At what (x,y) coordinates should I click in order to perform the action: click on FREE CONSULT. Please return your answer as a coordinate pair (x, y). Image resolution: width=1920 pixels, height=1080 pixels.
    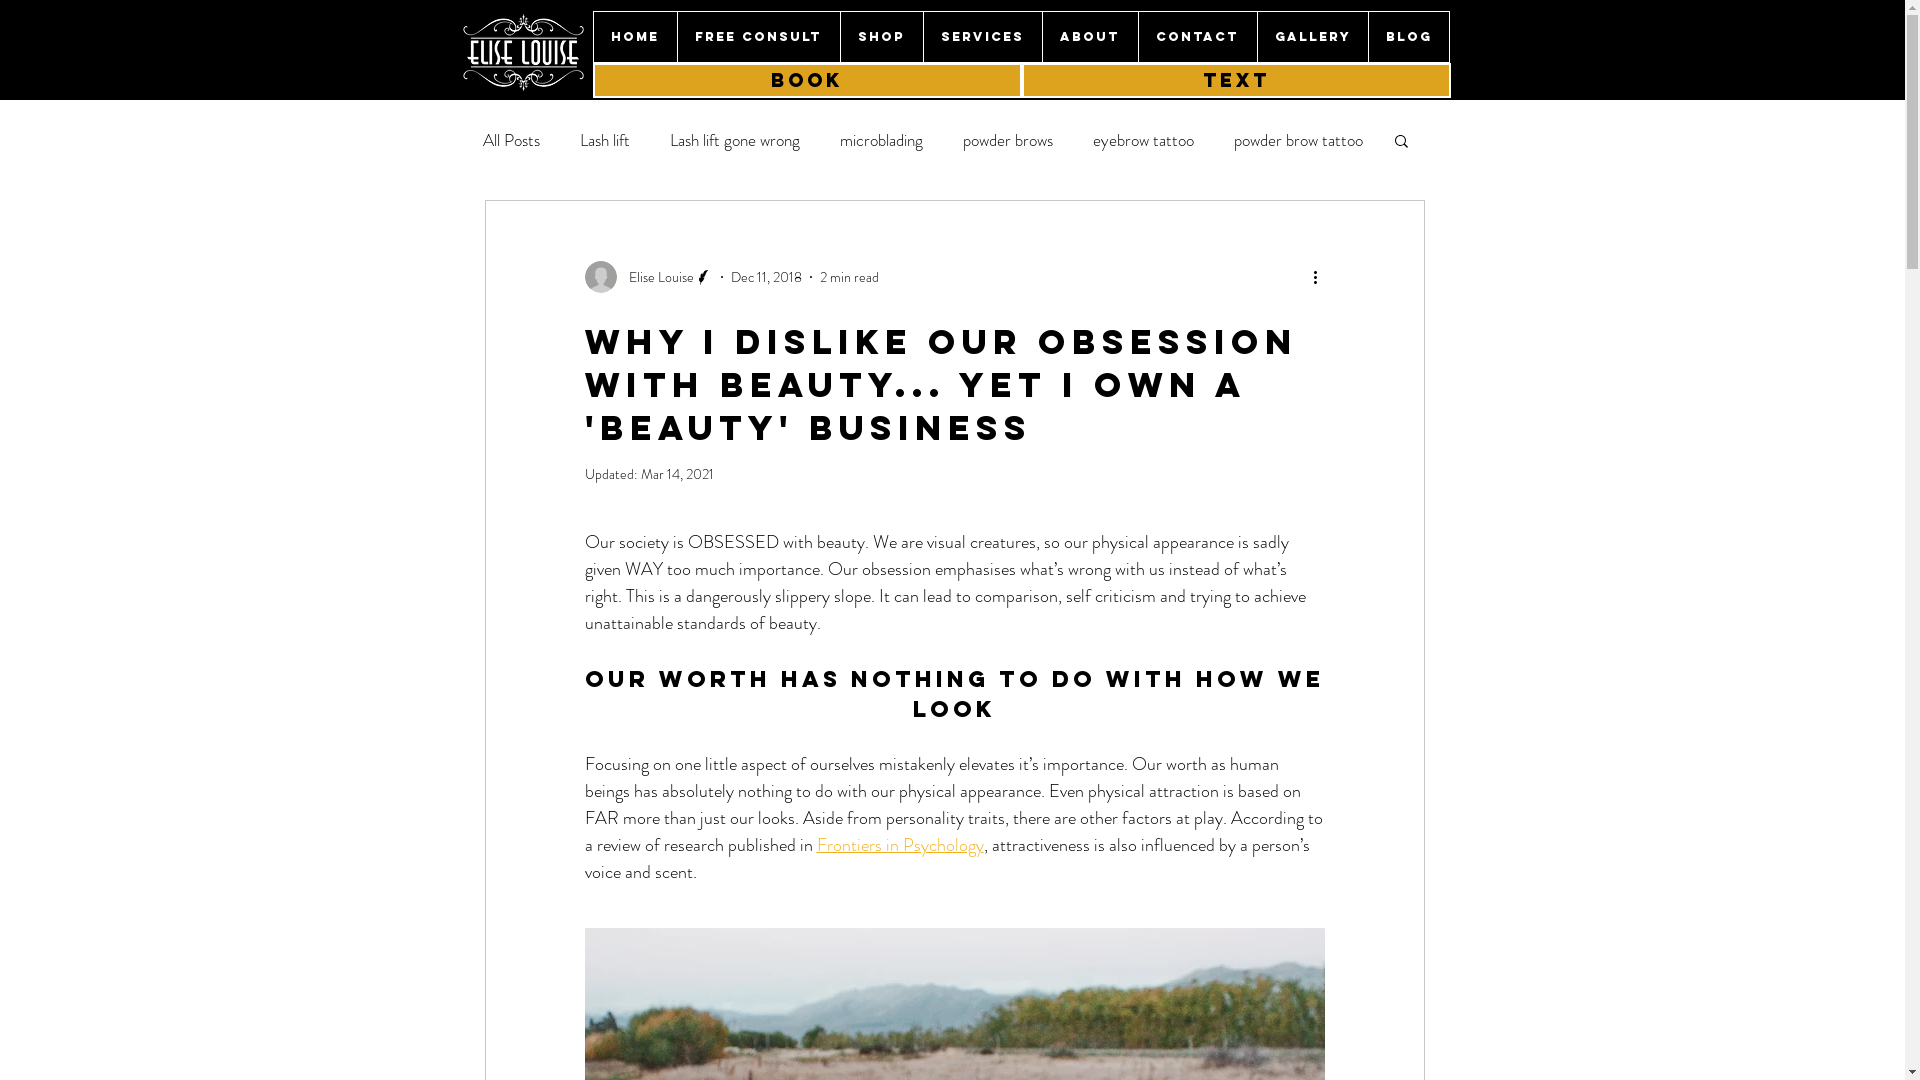
    Looking at the image, I should click on (758, 37).